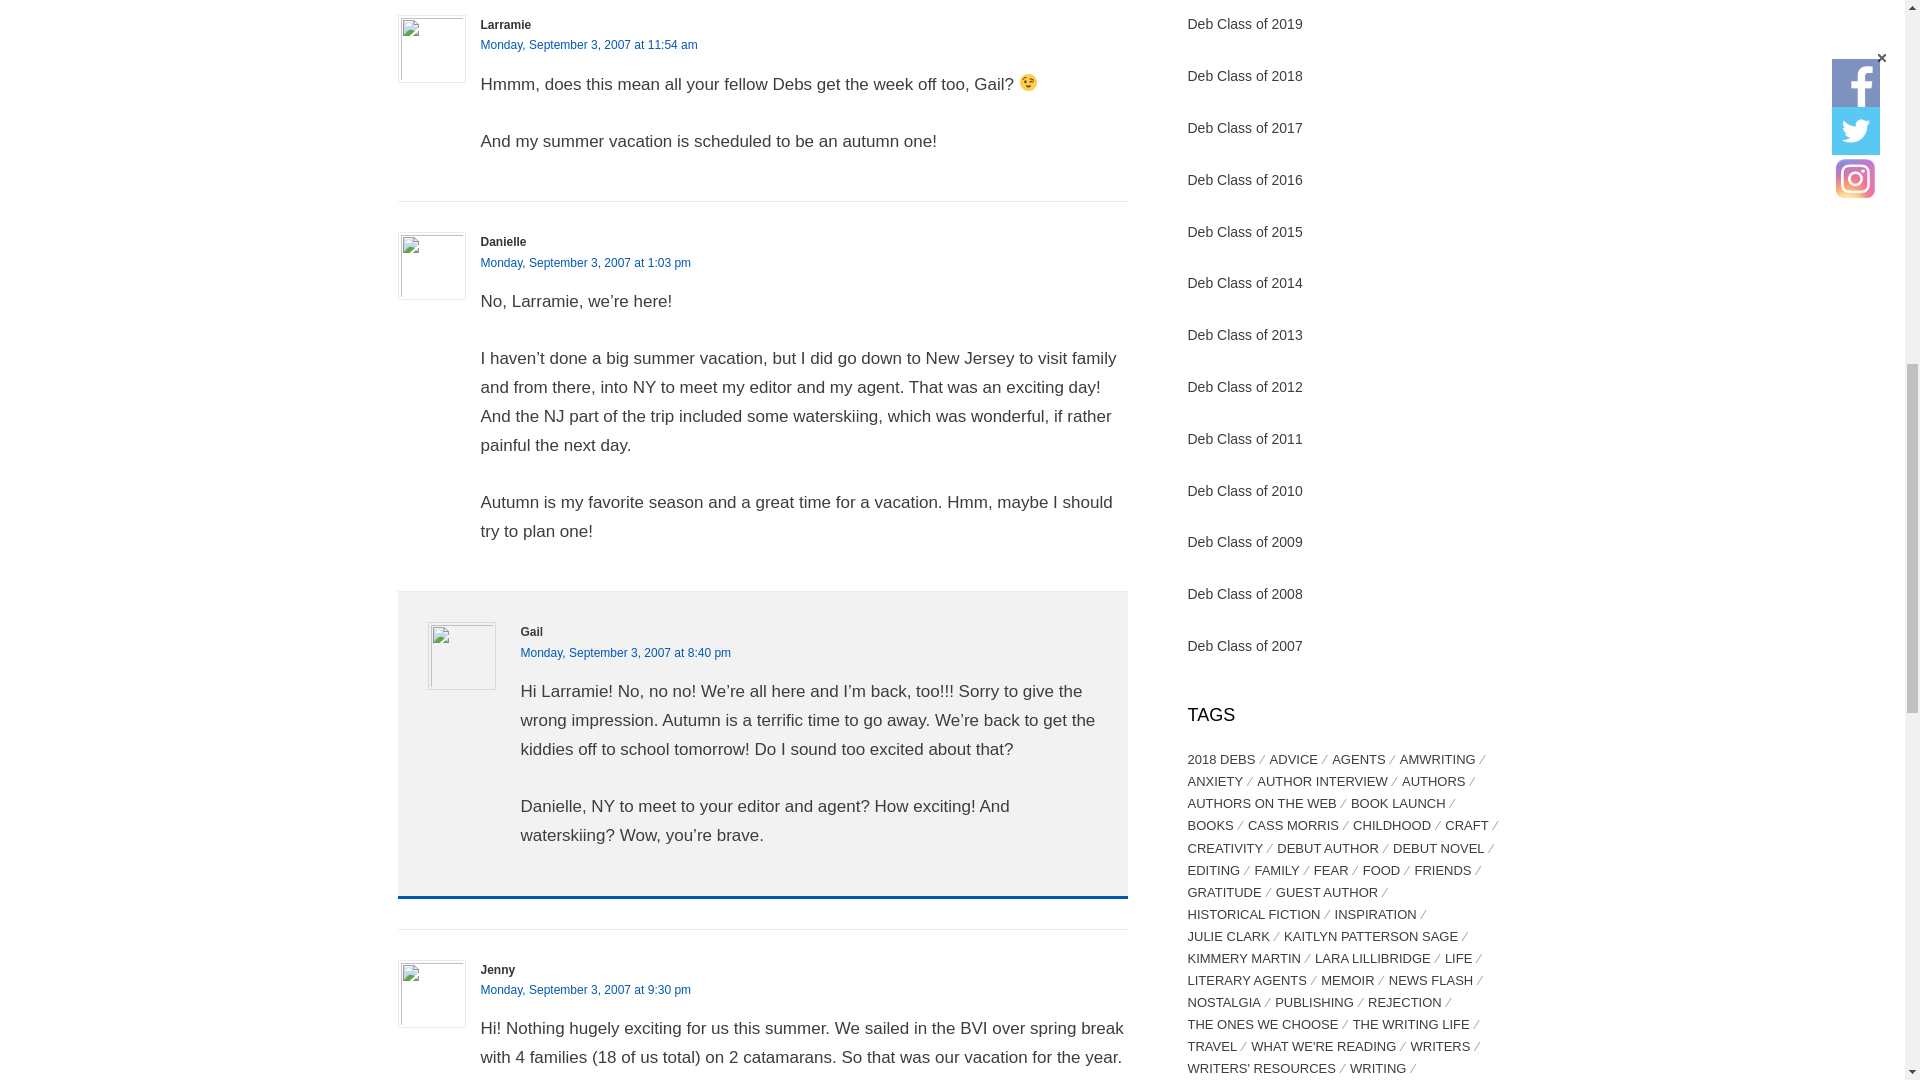  Describe the element at coordinates (1246, 76) in the screenshot. I see `Deb Class of 2018` at that location.